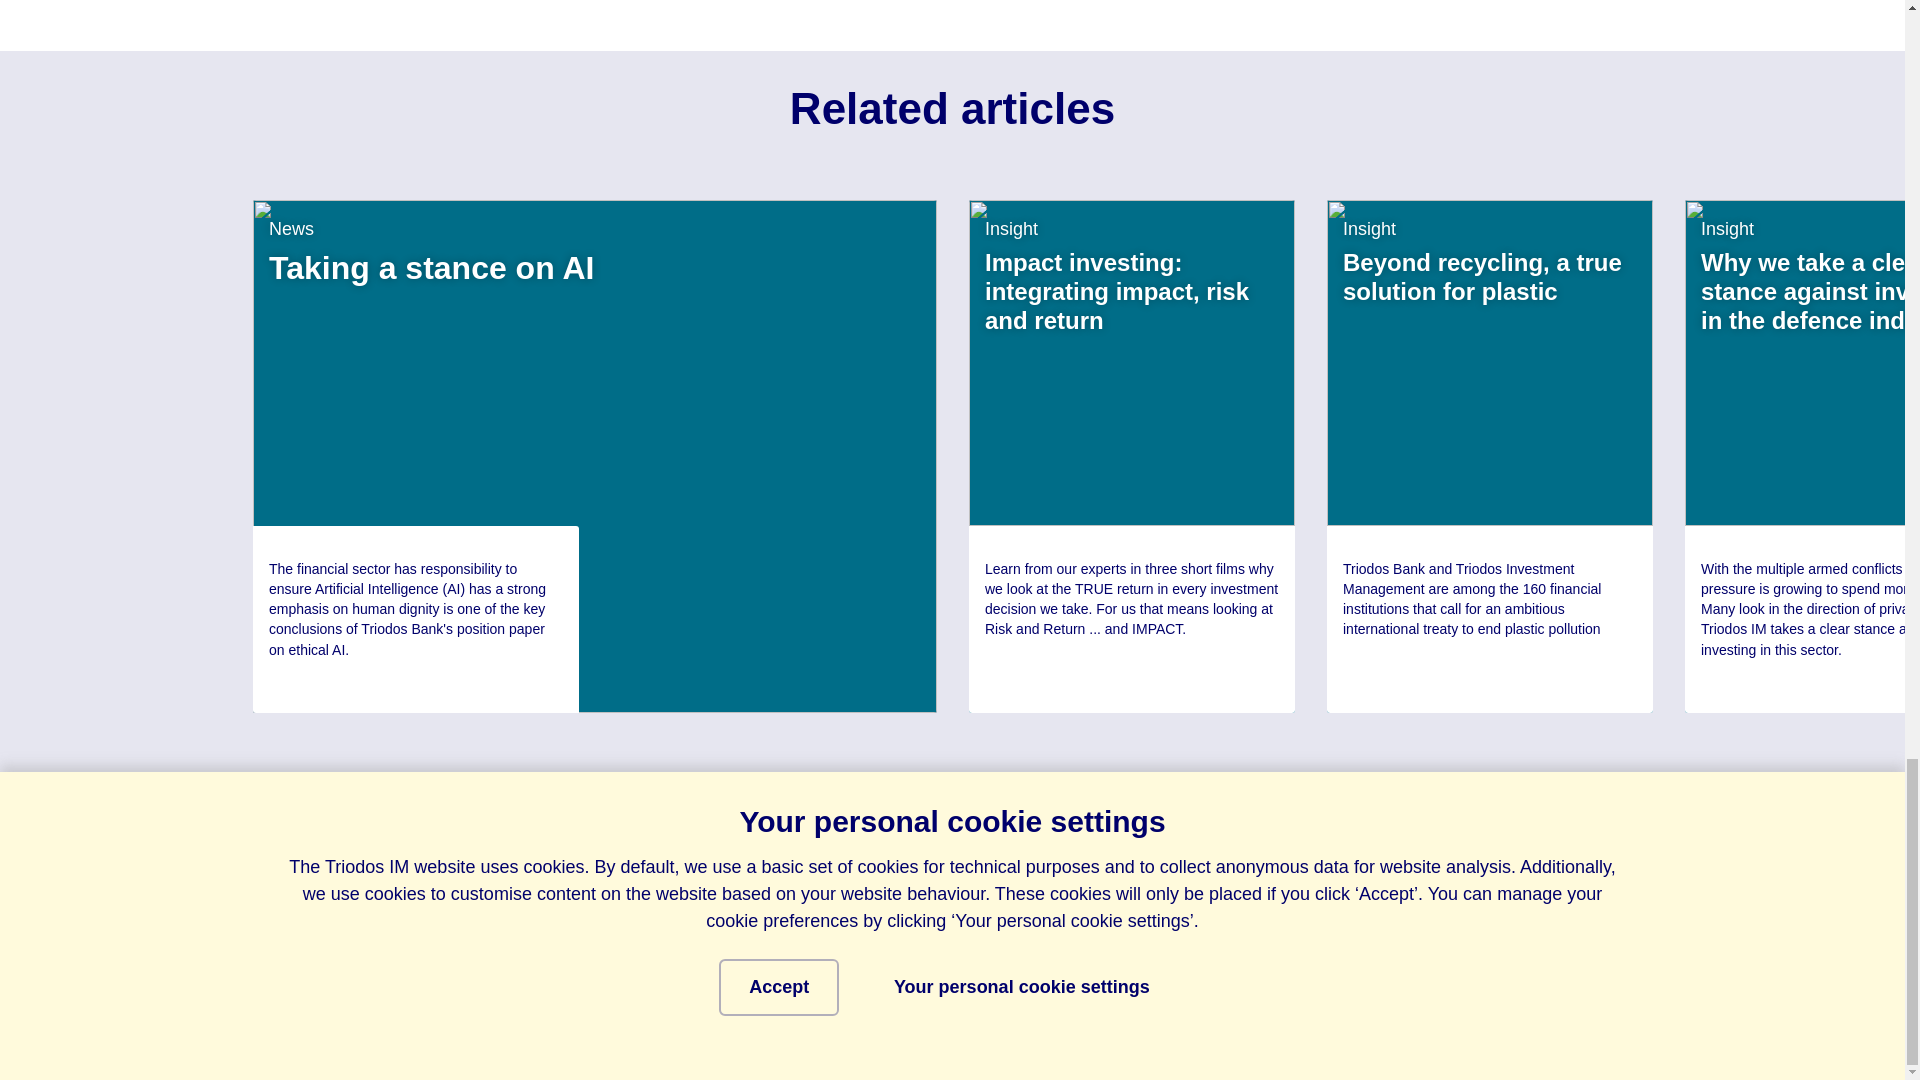 The height and width of the screenshot is (1080, 1920). Describe the element at coordinates (1228, 1002) in the screenshot. I see `Terms of Use` at that location.